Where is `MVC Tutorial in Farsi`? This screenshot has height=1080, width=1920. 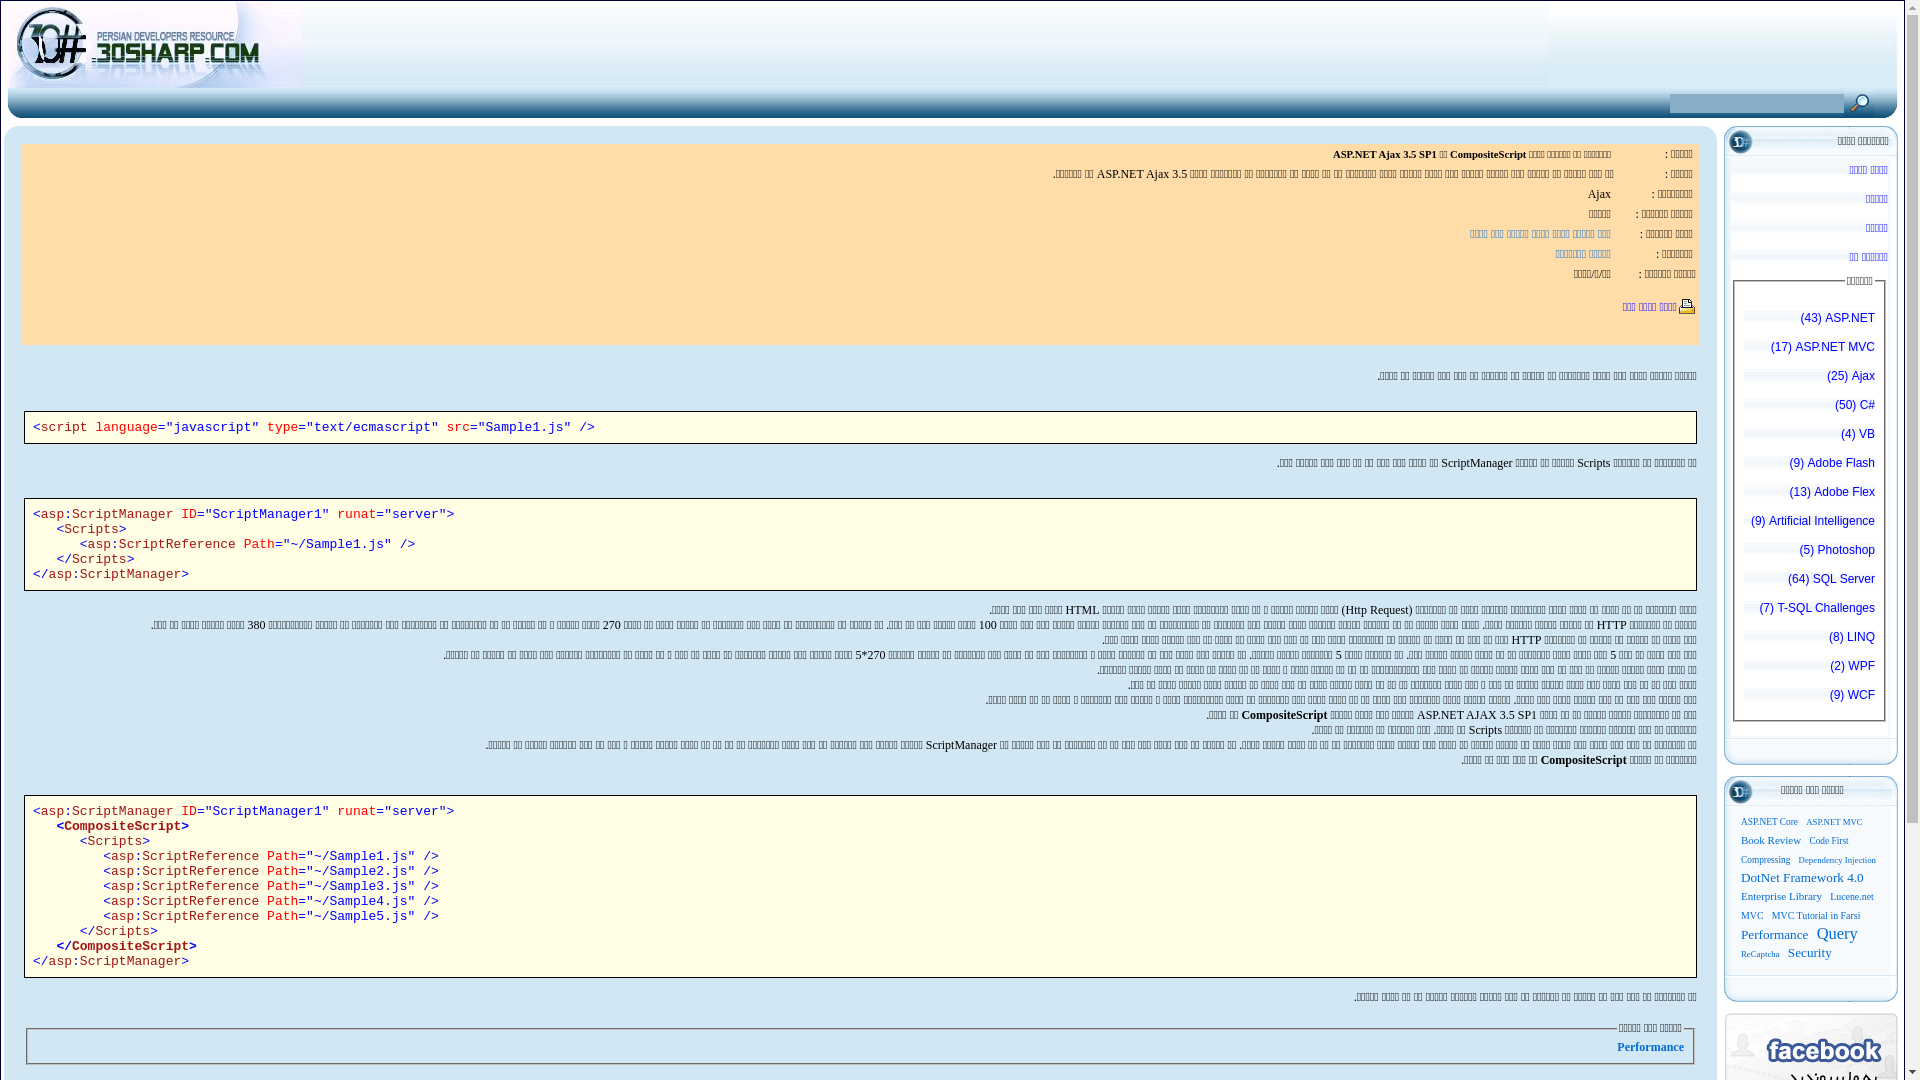
MVC Tutorial in Farsi is located at coordinates (1816, 916).